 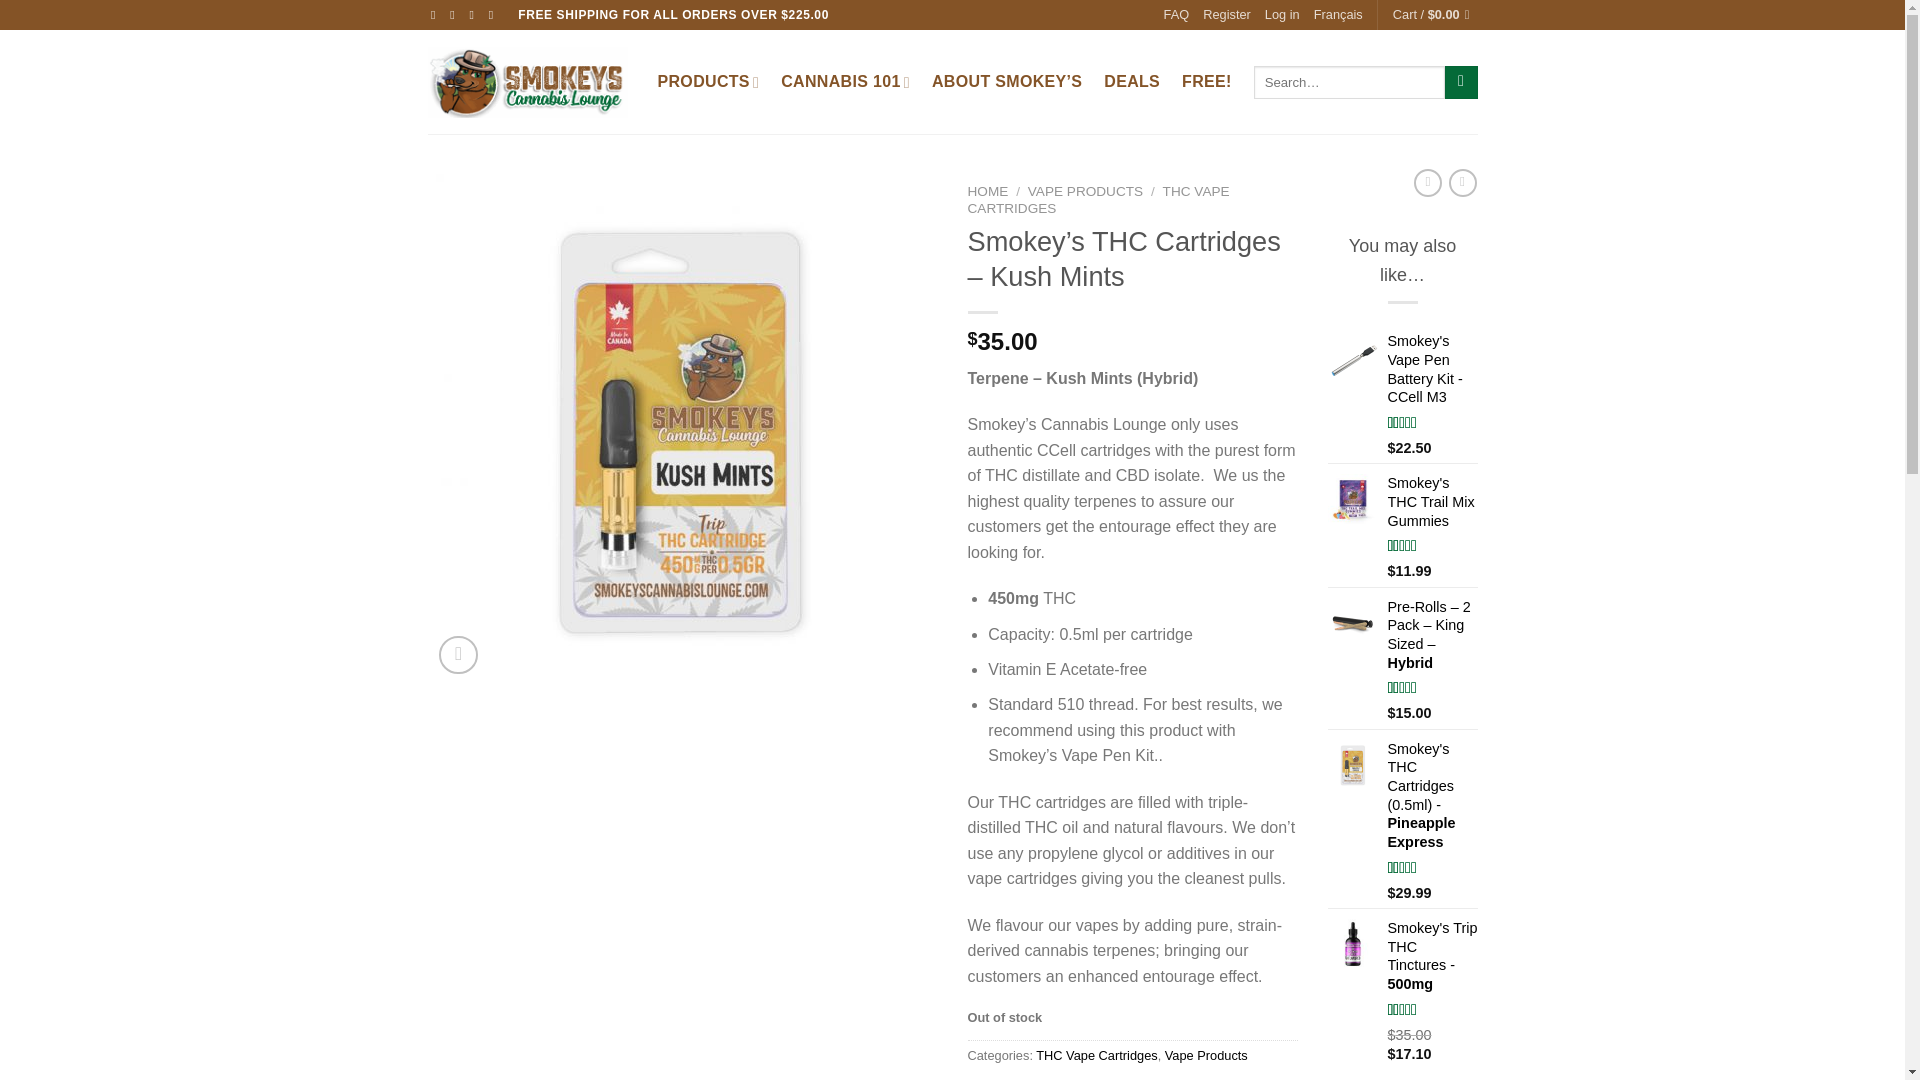 What do you see at coordinates (1436, 15) in the screenshot?
I see `Cart` at bounding box center [1436, 15].